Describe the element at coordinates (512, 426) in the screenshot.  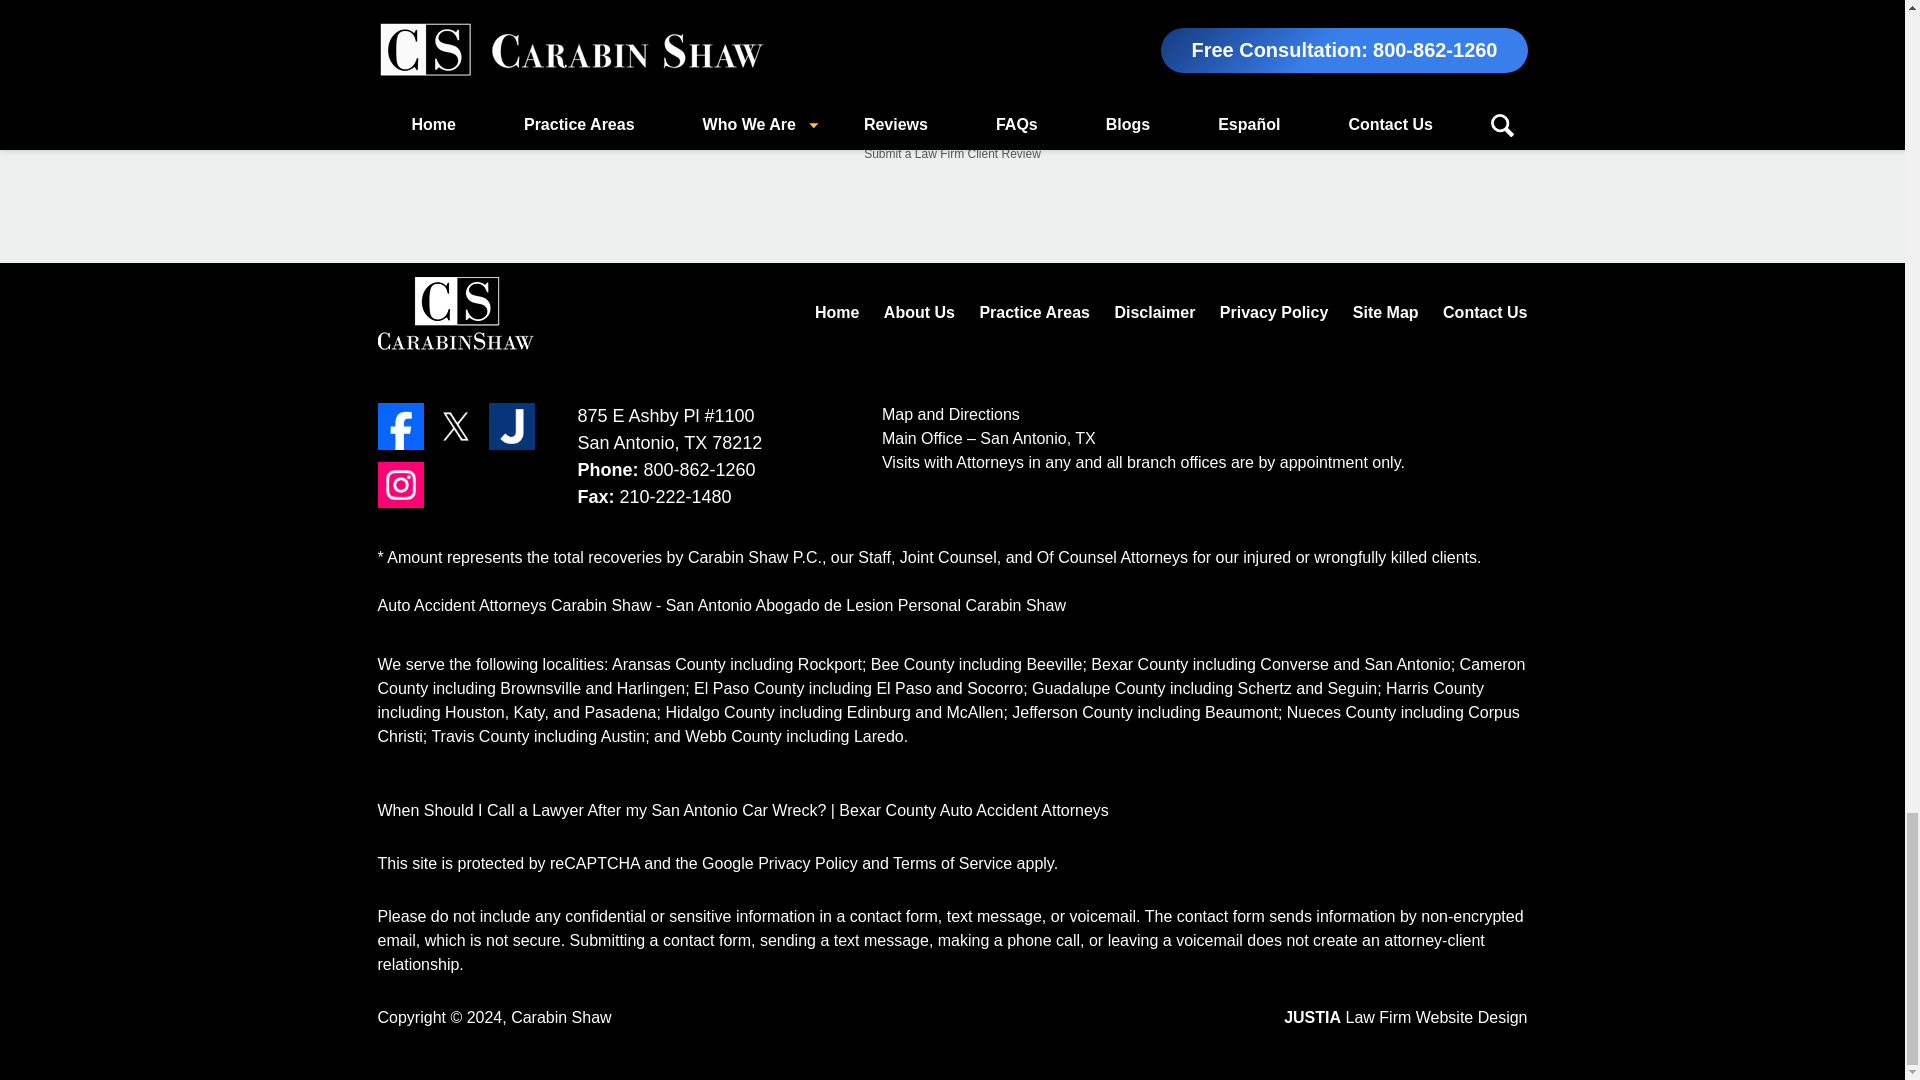
I see `Justia` at that location.